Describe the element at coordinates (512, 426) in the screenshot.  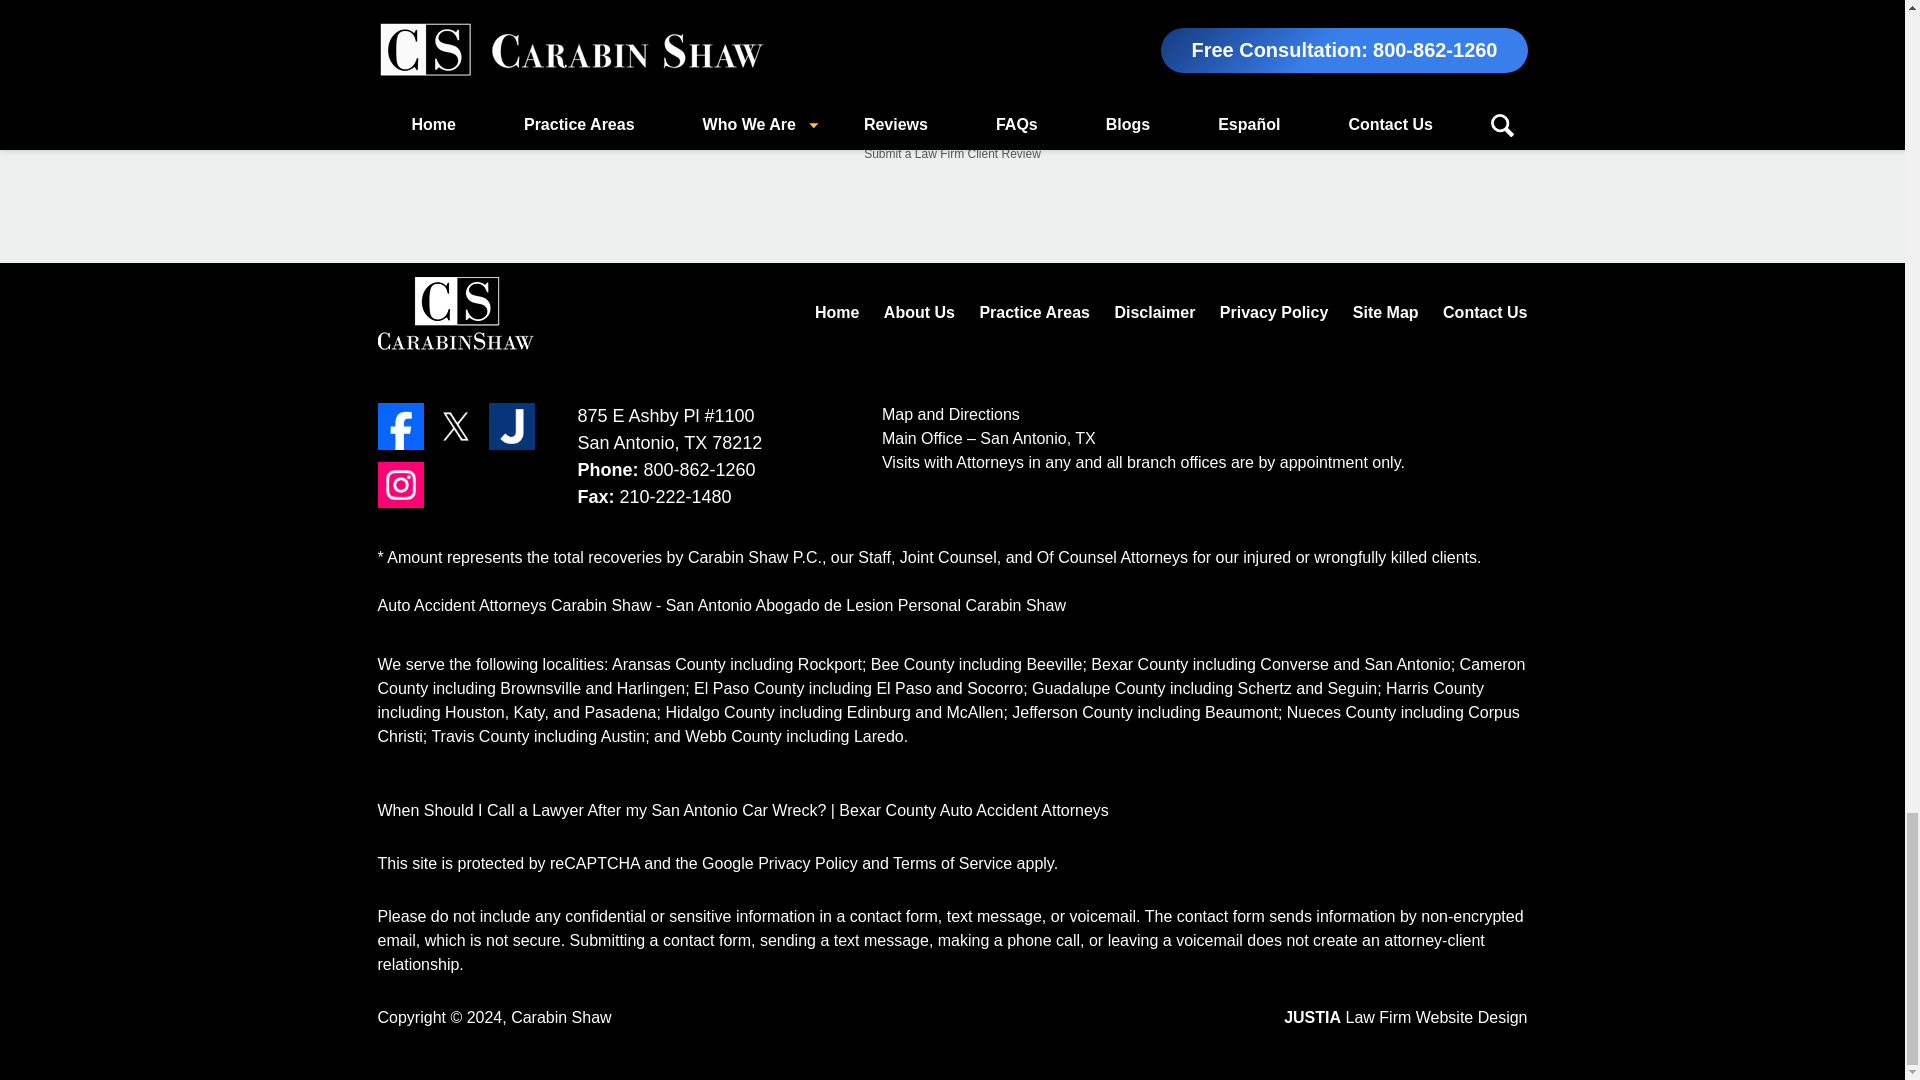
I see `Justia` at that location.